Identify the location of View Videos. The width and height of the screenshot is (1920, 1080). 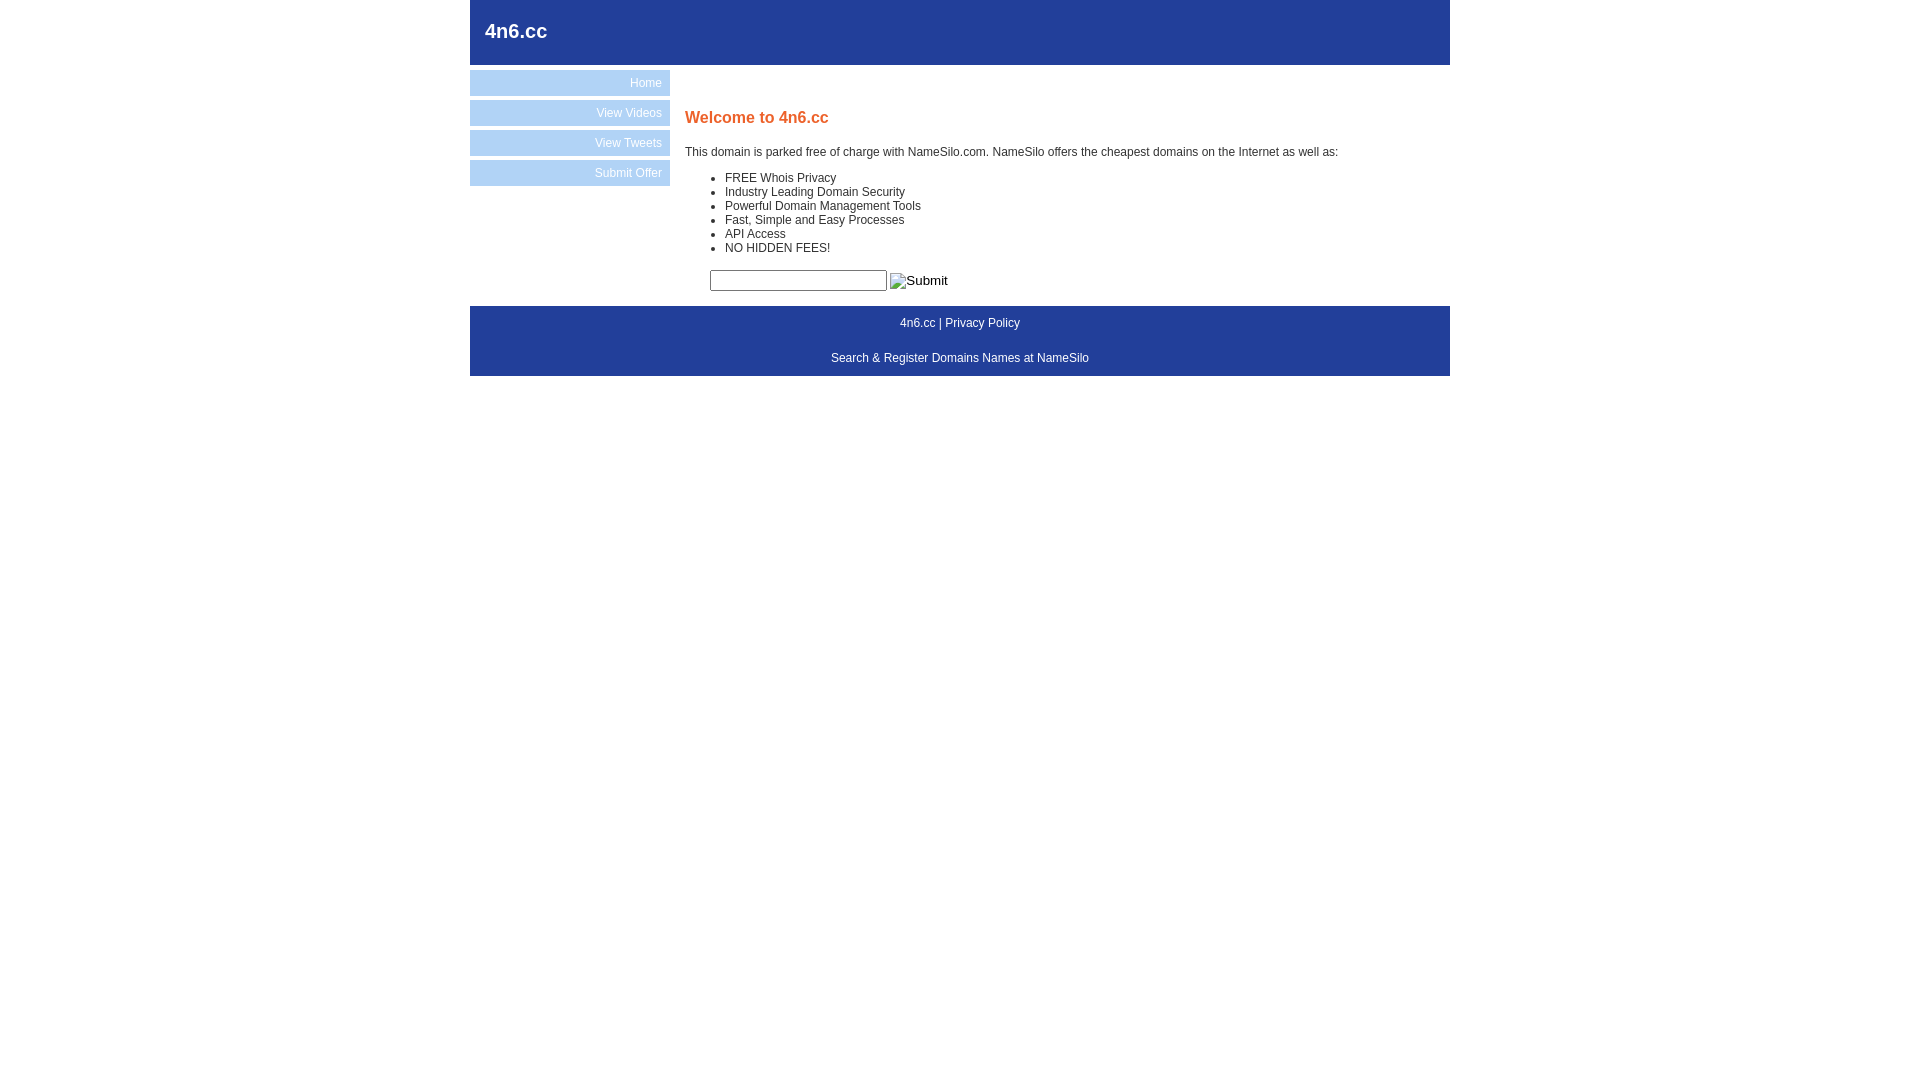
(570, 113).